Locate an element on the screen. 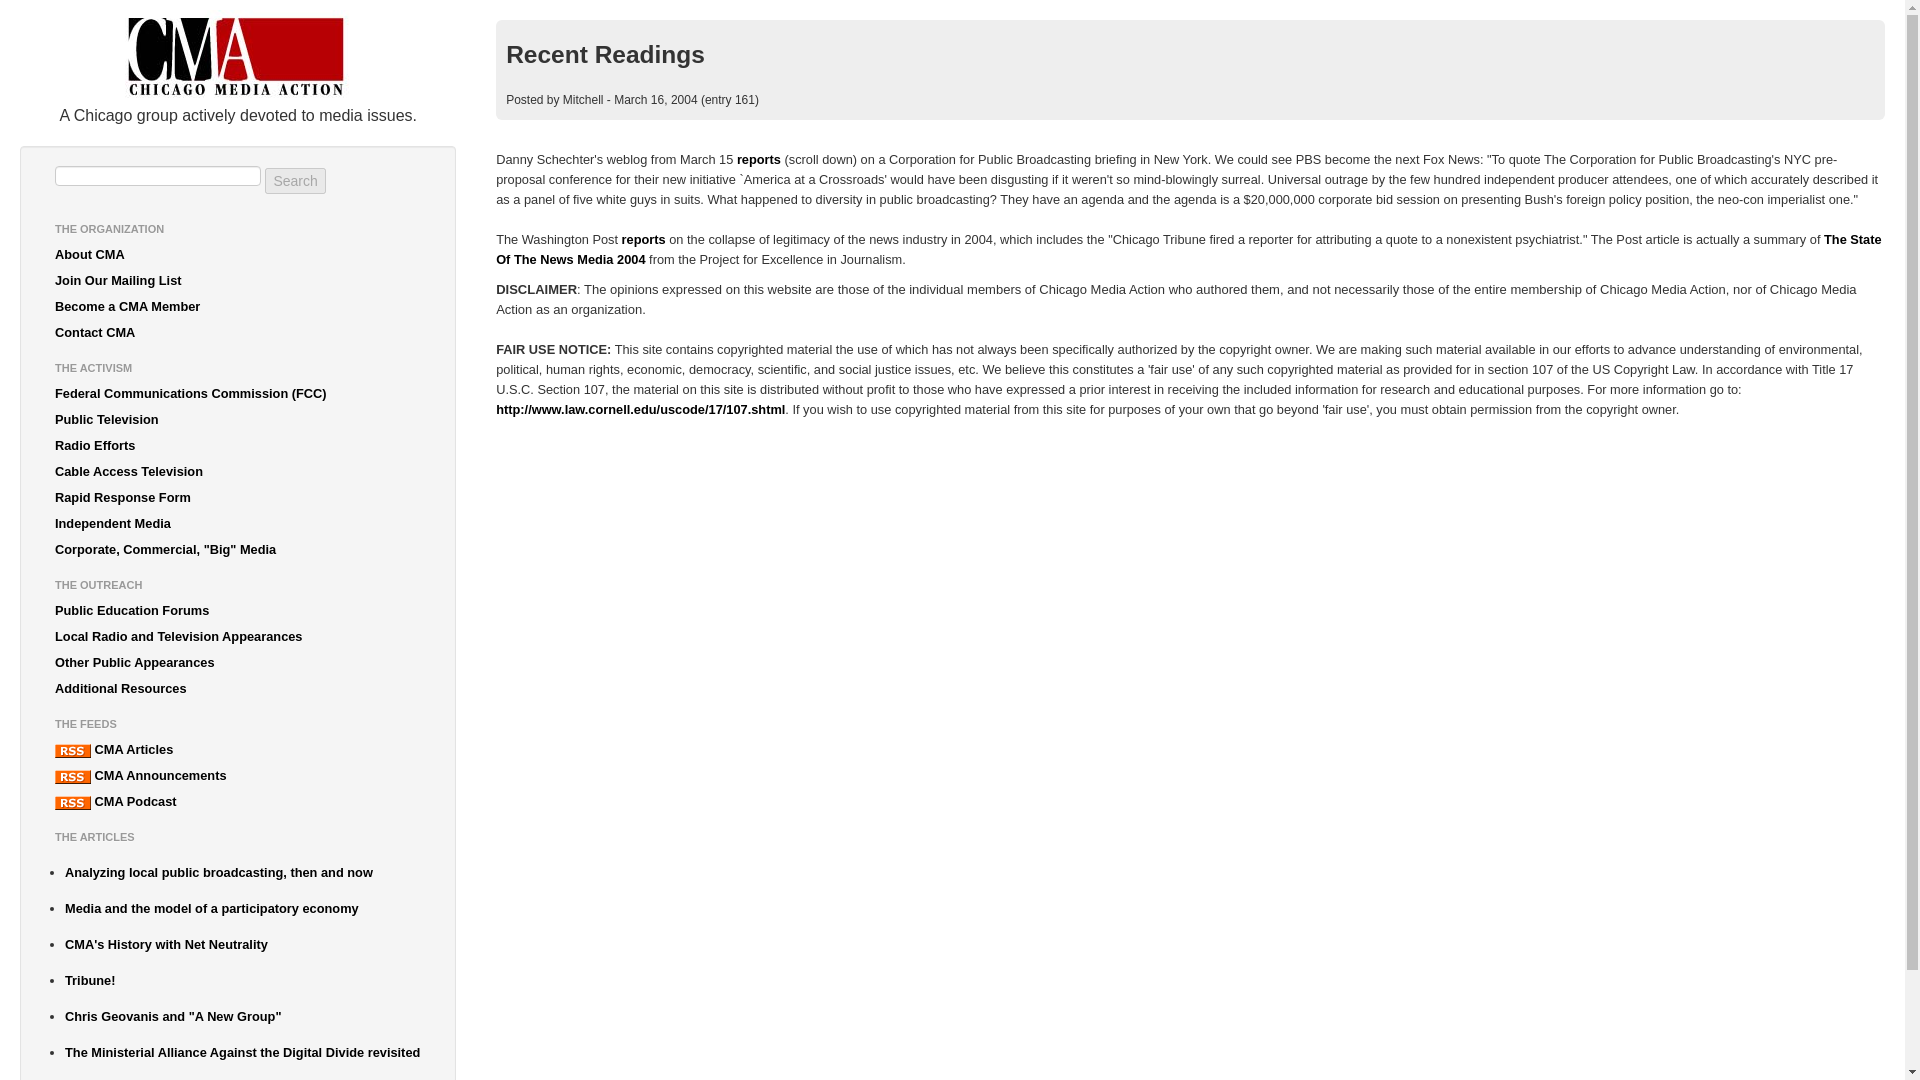 The image size is (1920, 1080). Independent Media is located at coordinates (238, 523).